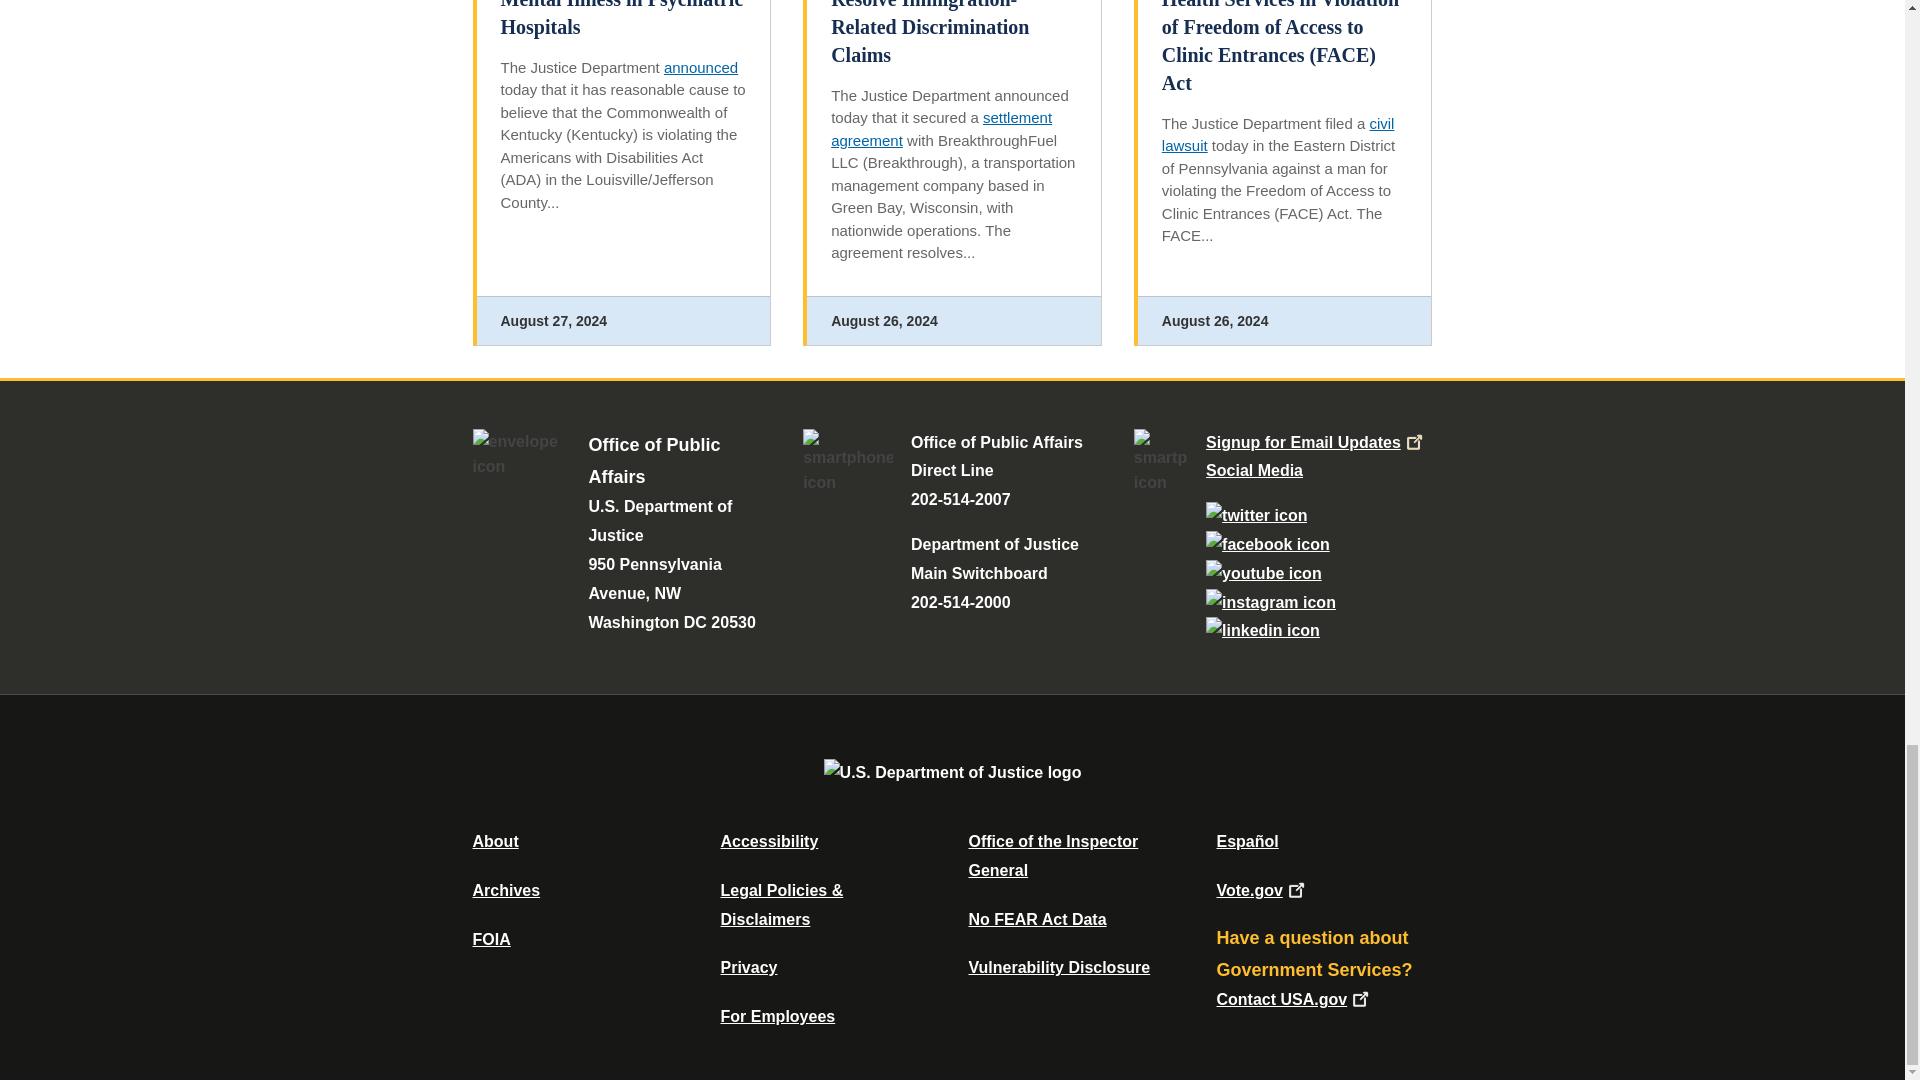 Image resolution: width=1920 pixels, height=1080 pixels. I want to click on Accessibility Statement, so click(768, 840).